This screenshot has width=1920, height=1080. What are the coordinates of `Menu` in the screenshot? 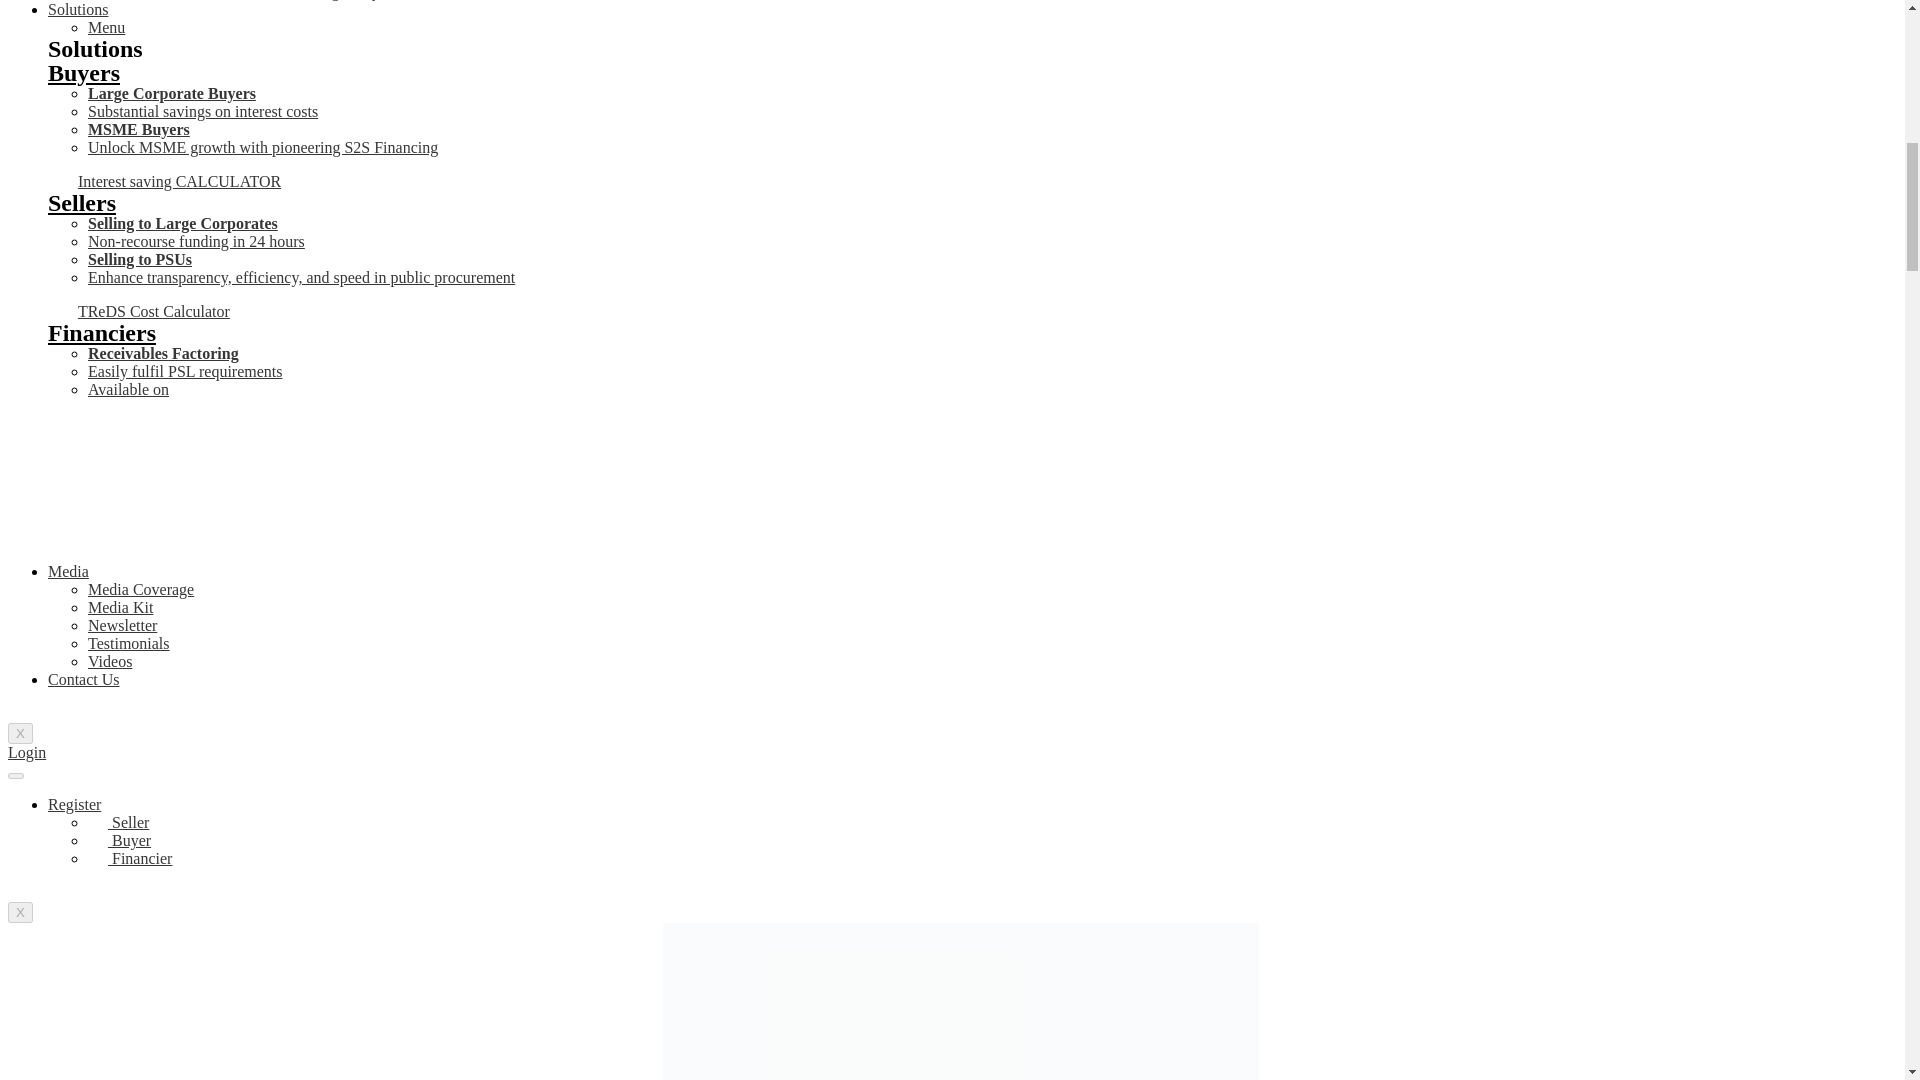 It's located at (106, 27).